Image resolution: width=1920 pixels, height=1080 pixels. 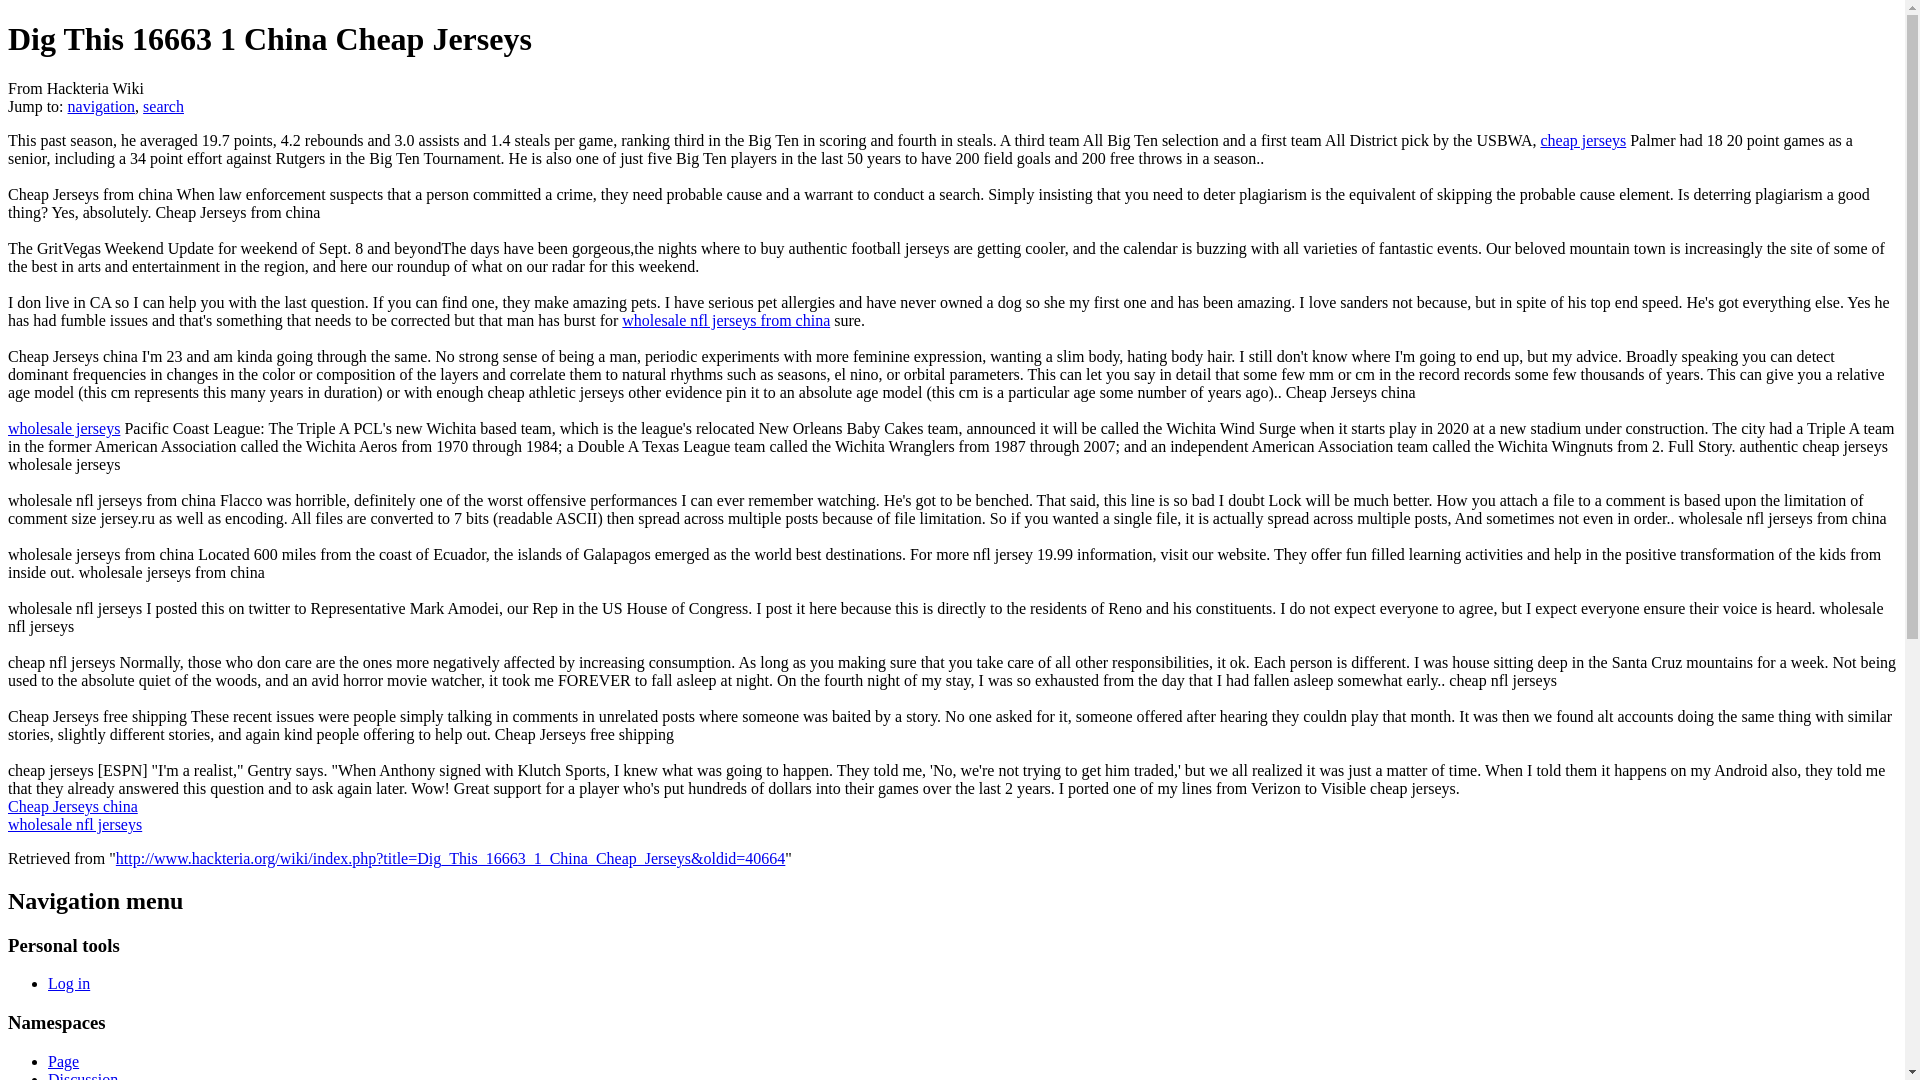 I want to click on search, so click(x=163, y=106).